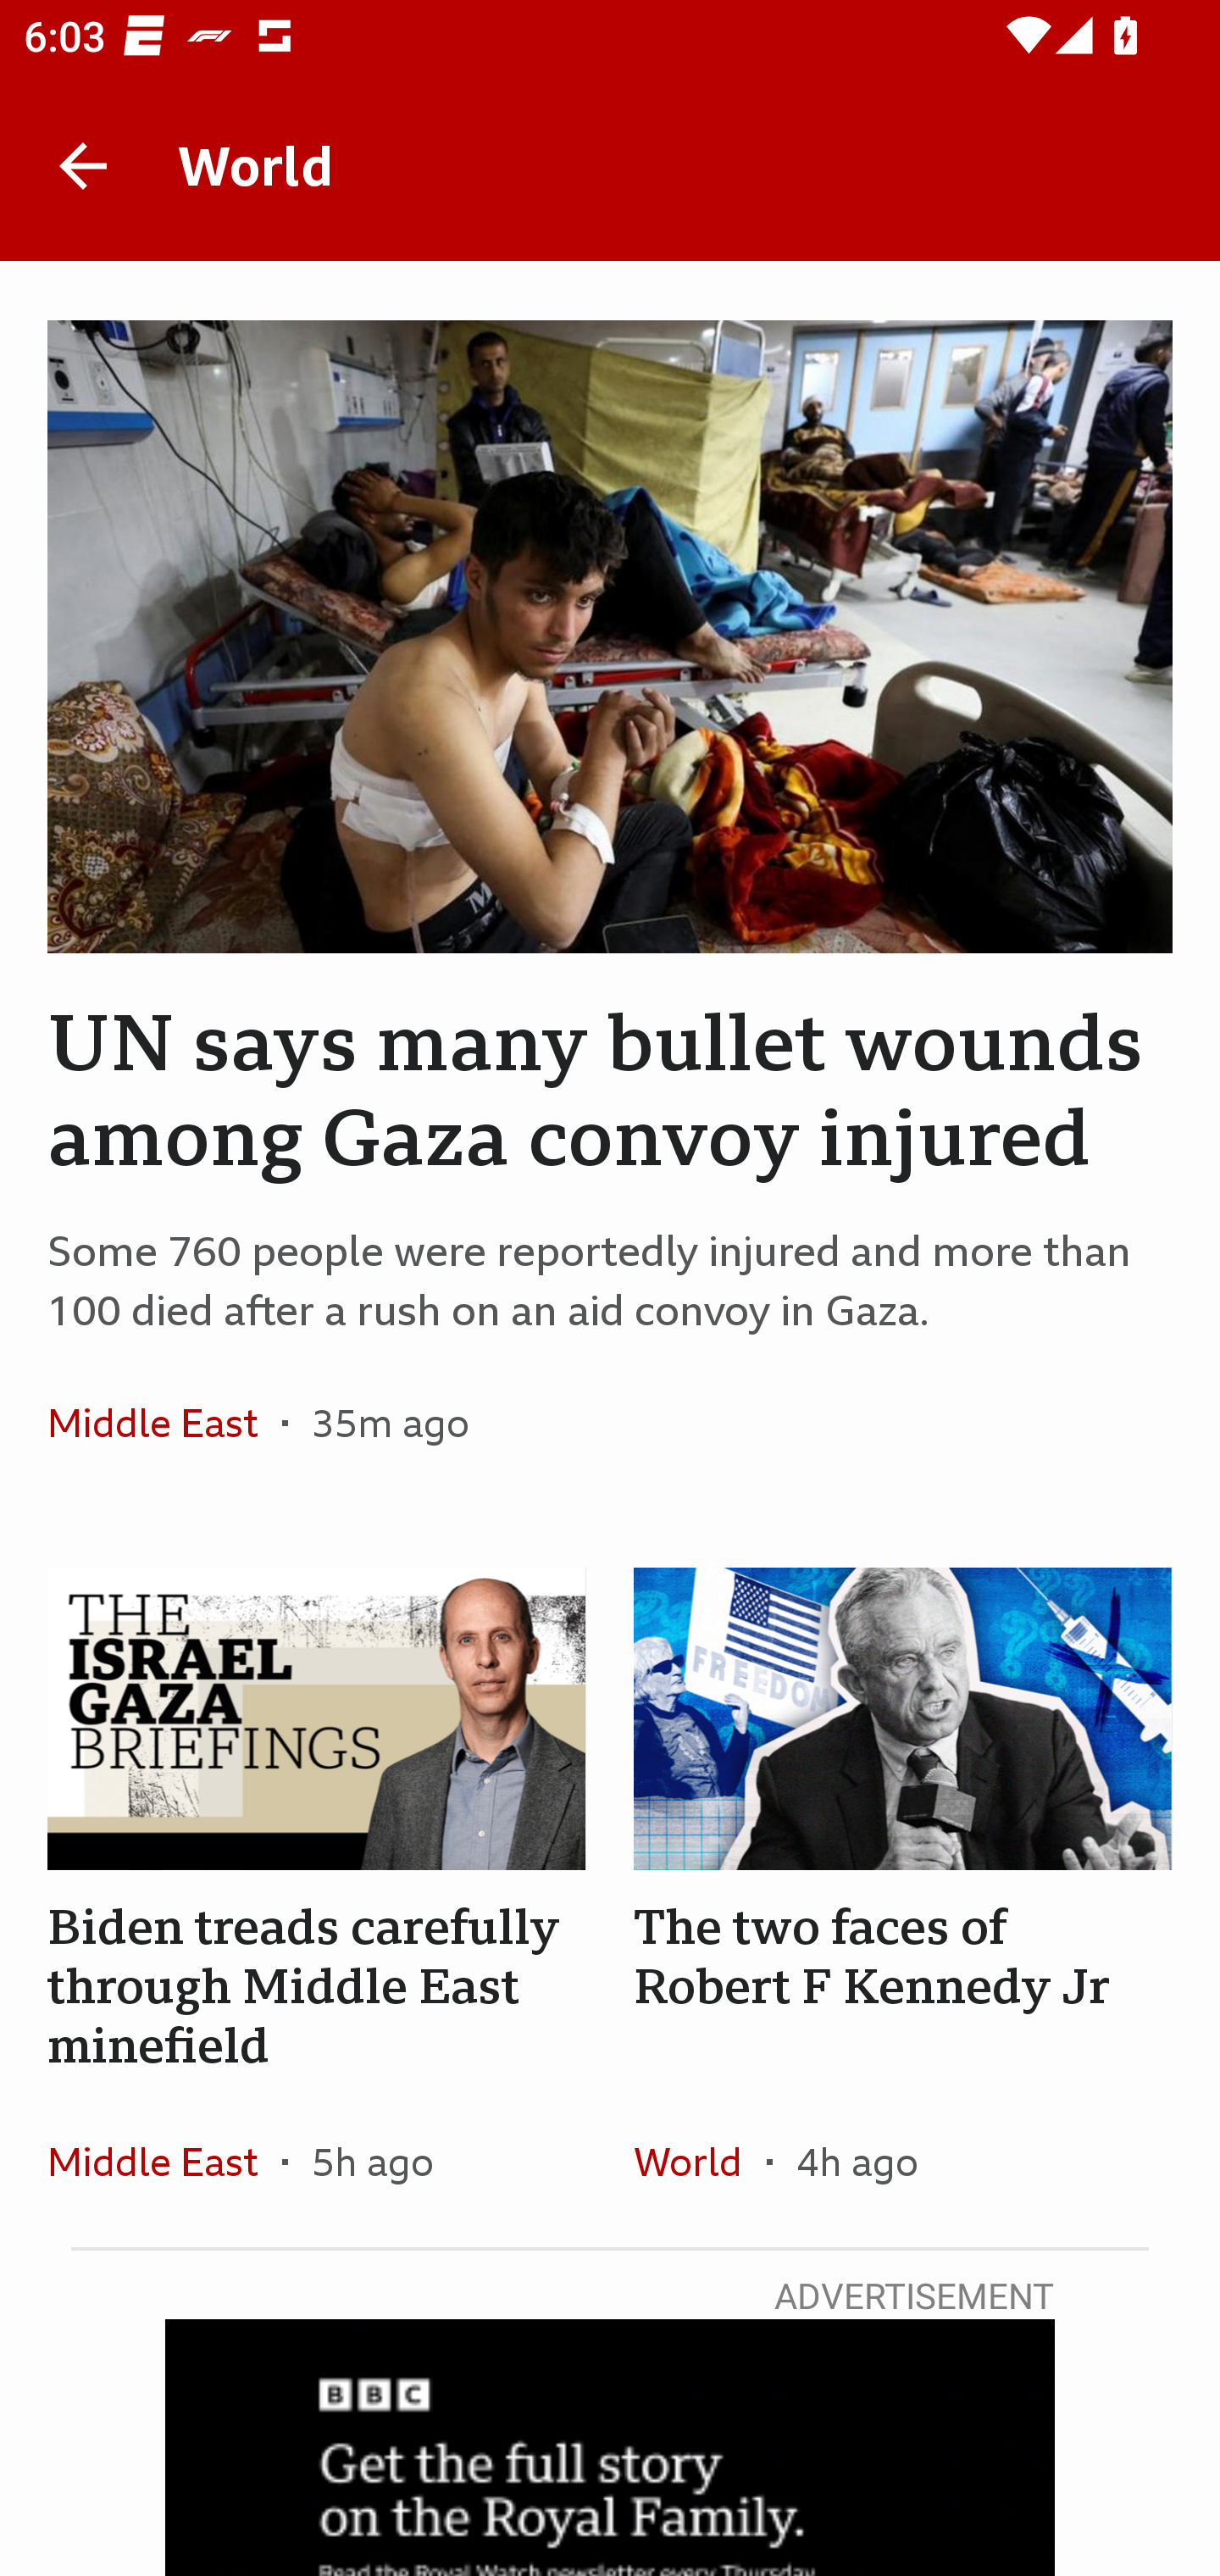 This screenshot has width=1220, height=2576. Describe the element at coordinates (83, 166) in the screenshot. I see `Back` at that location.